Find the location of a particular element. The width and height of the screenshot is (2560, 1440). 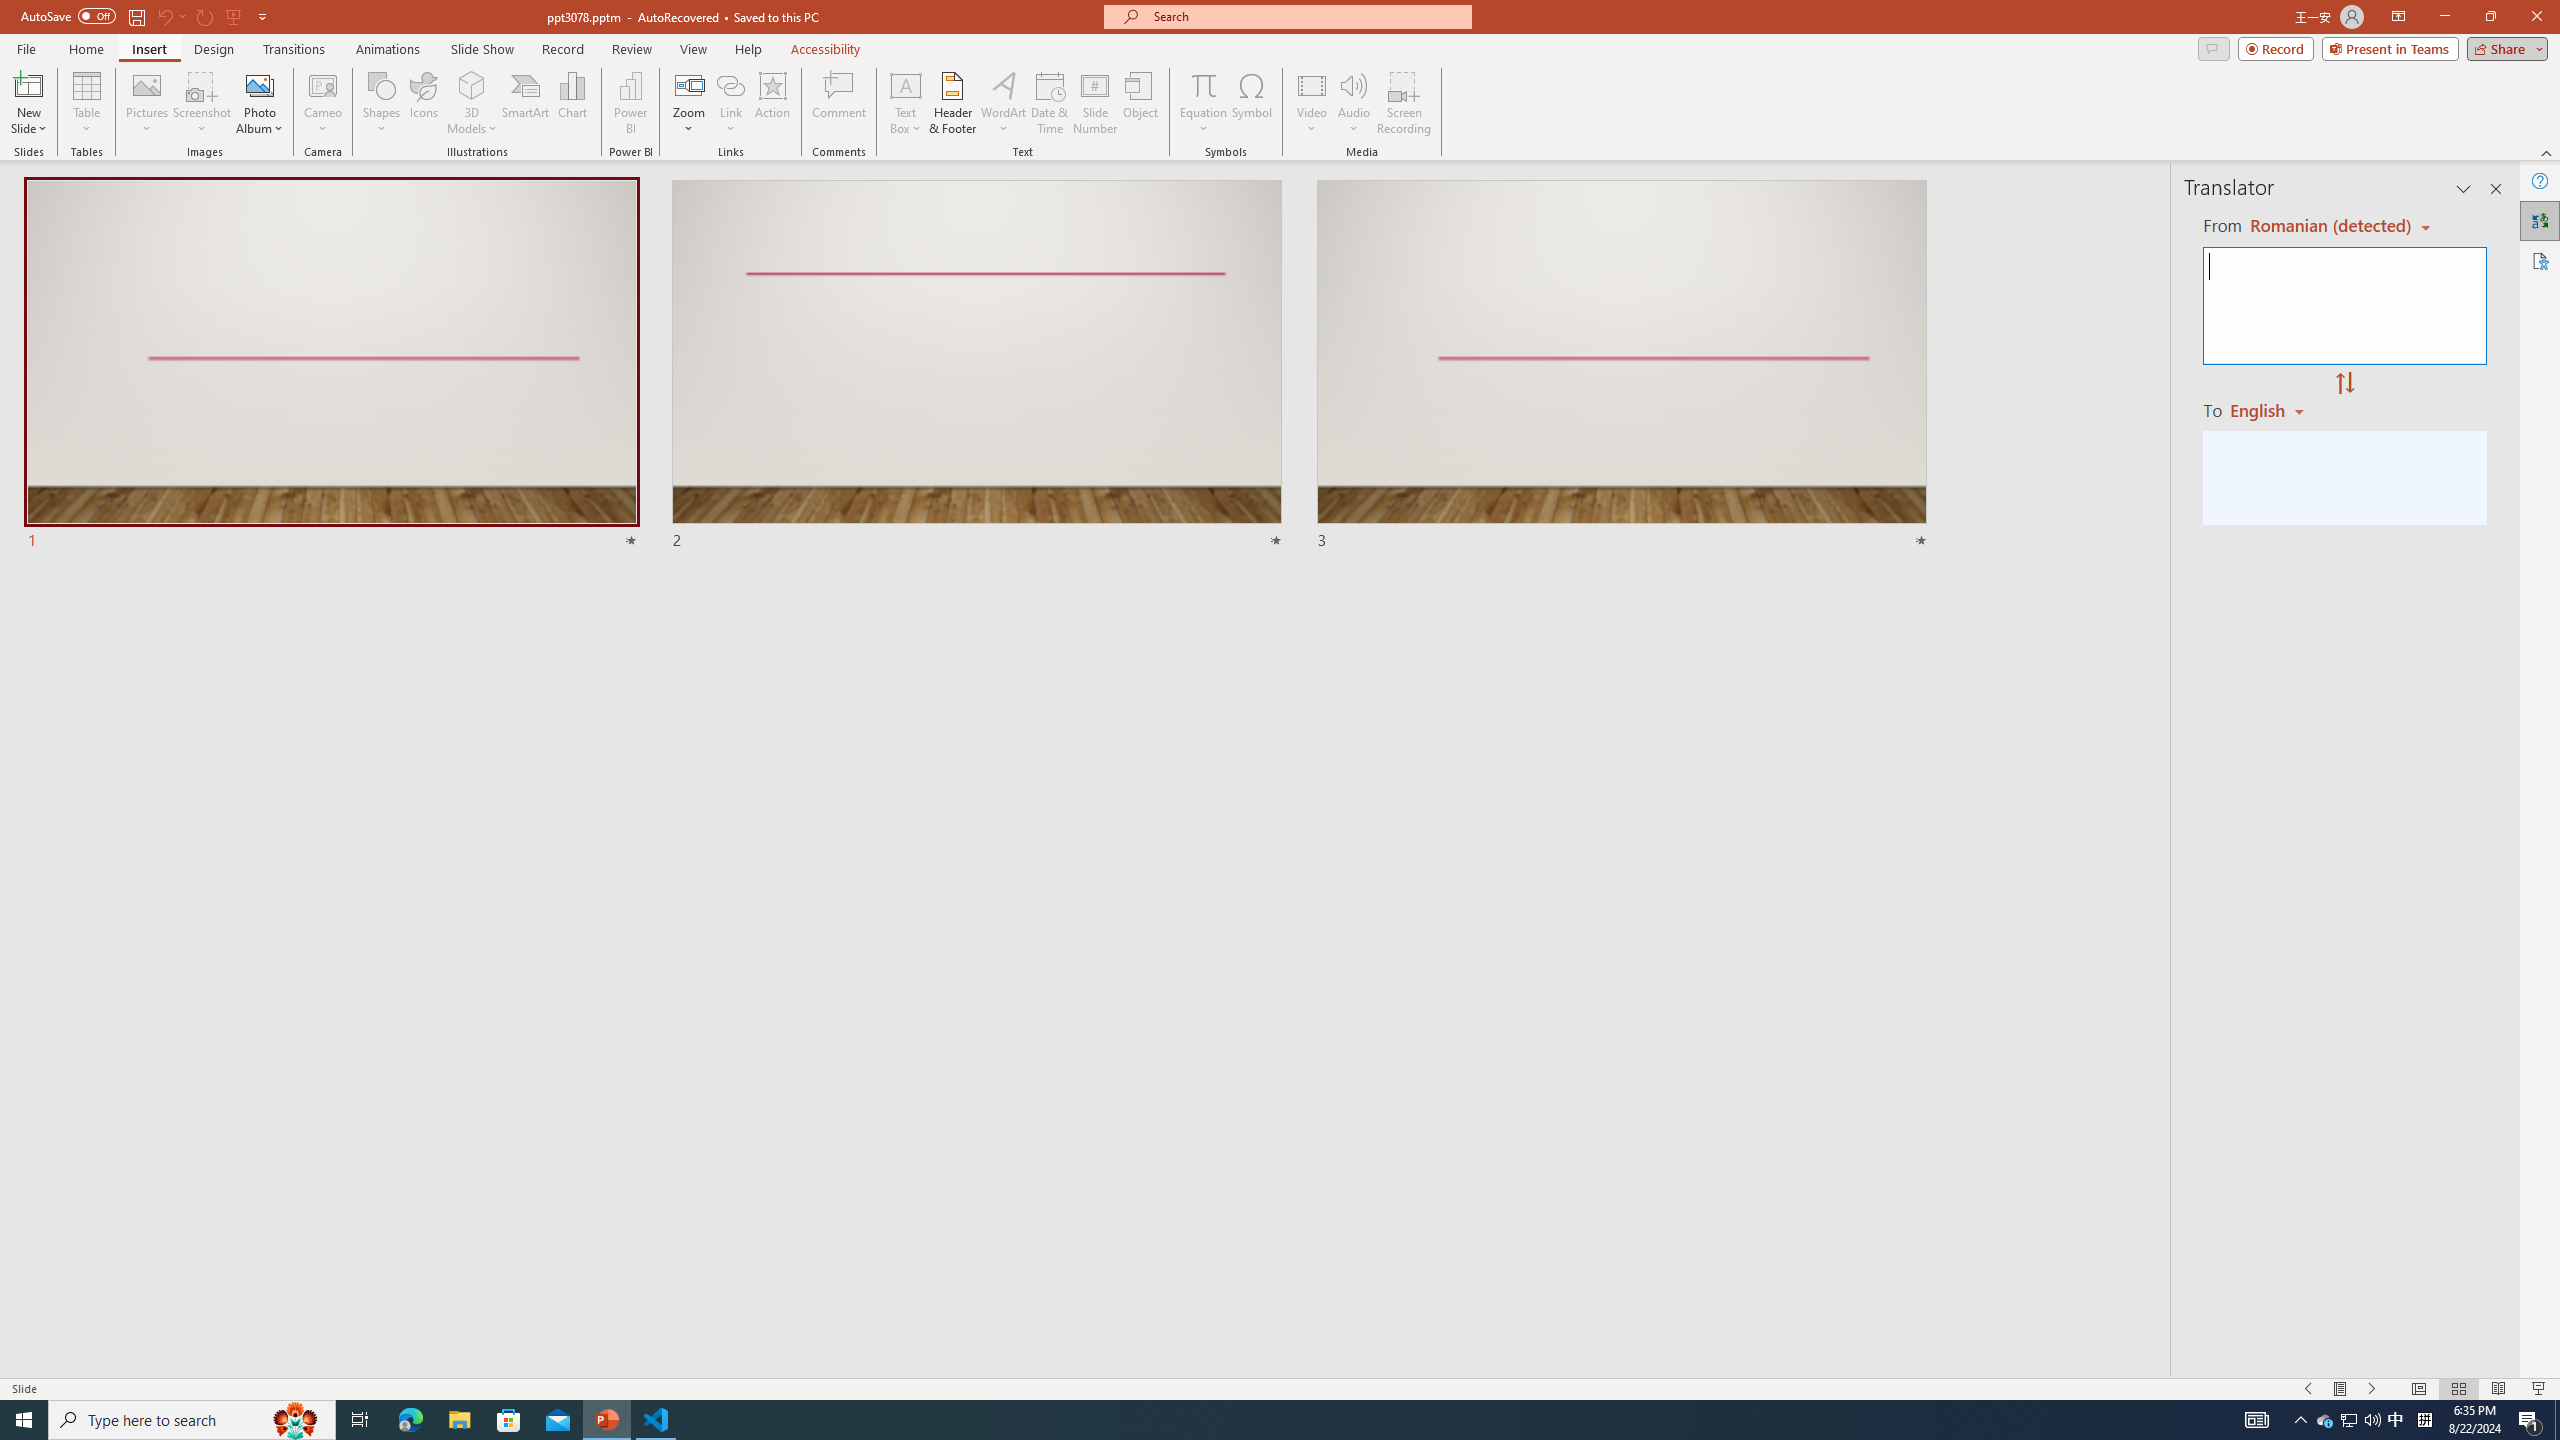

Equation is located at coordinates (1202, 85).